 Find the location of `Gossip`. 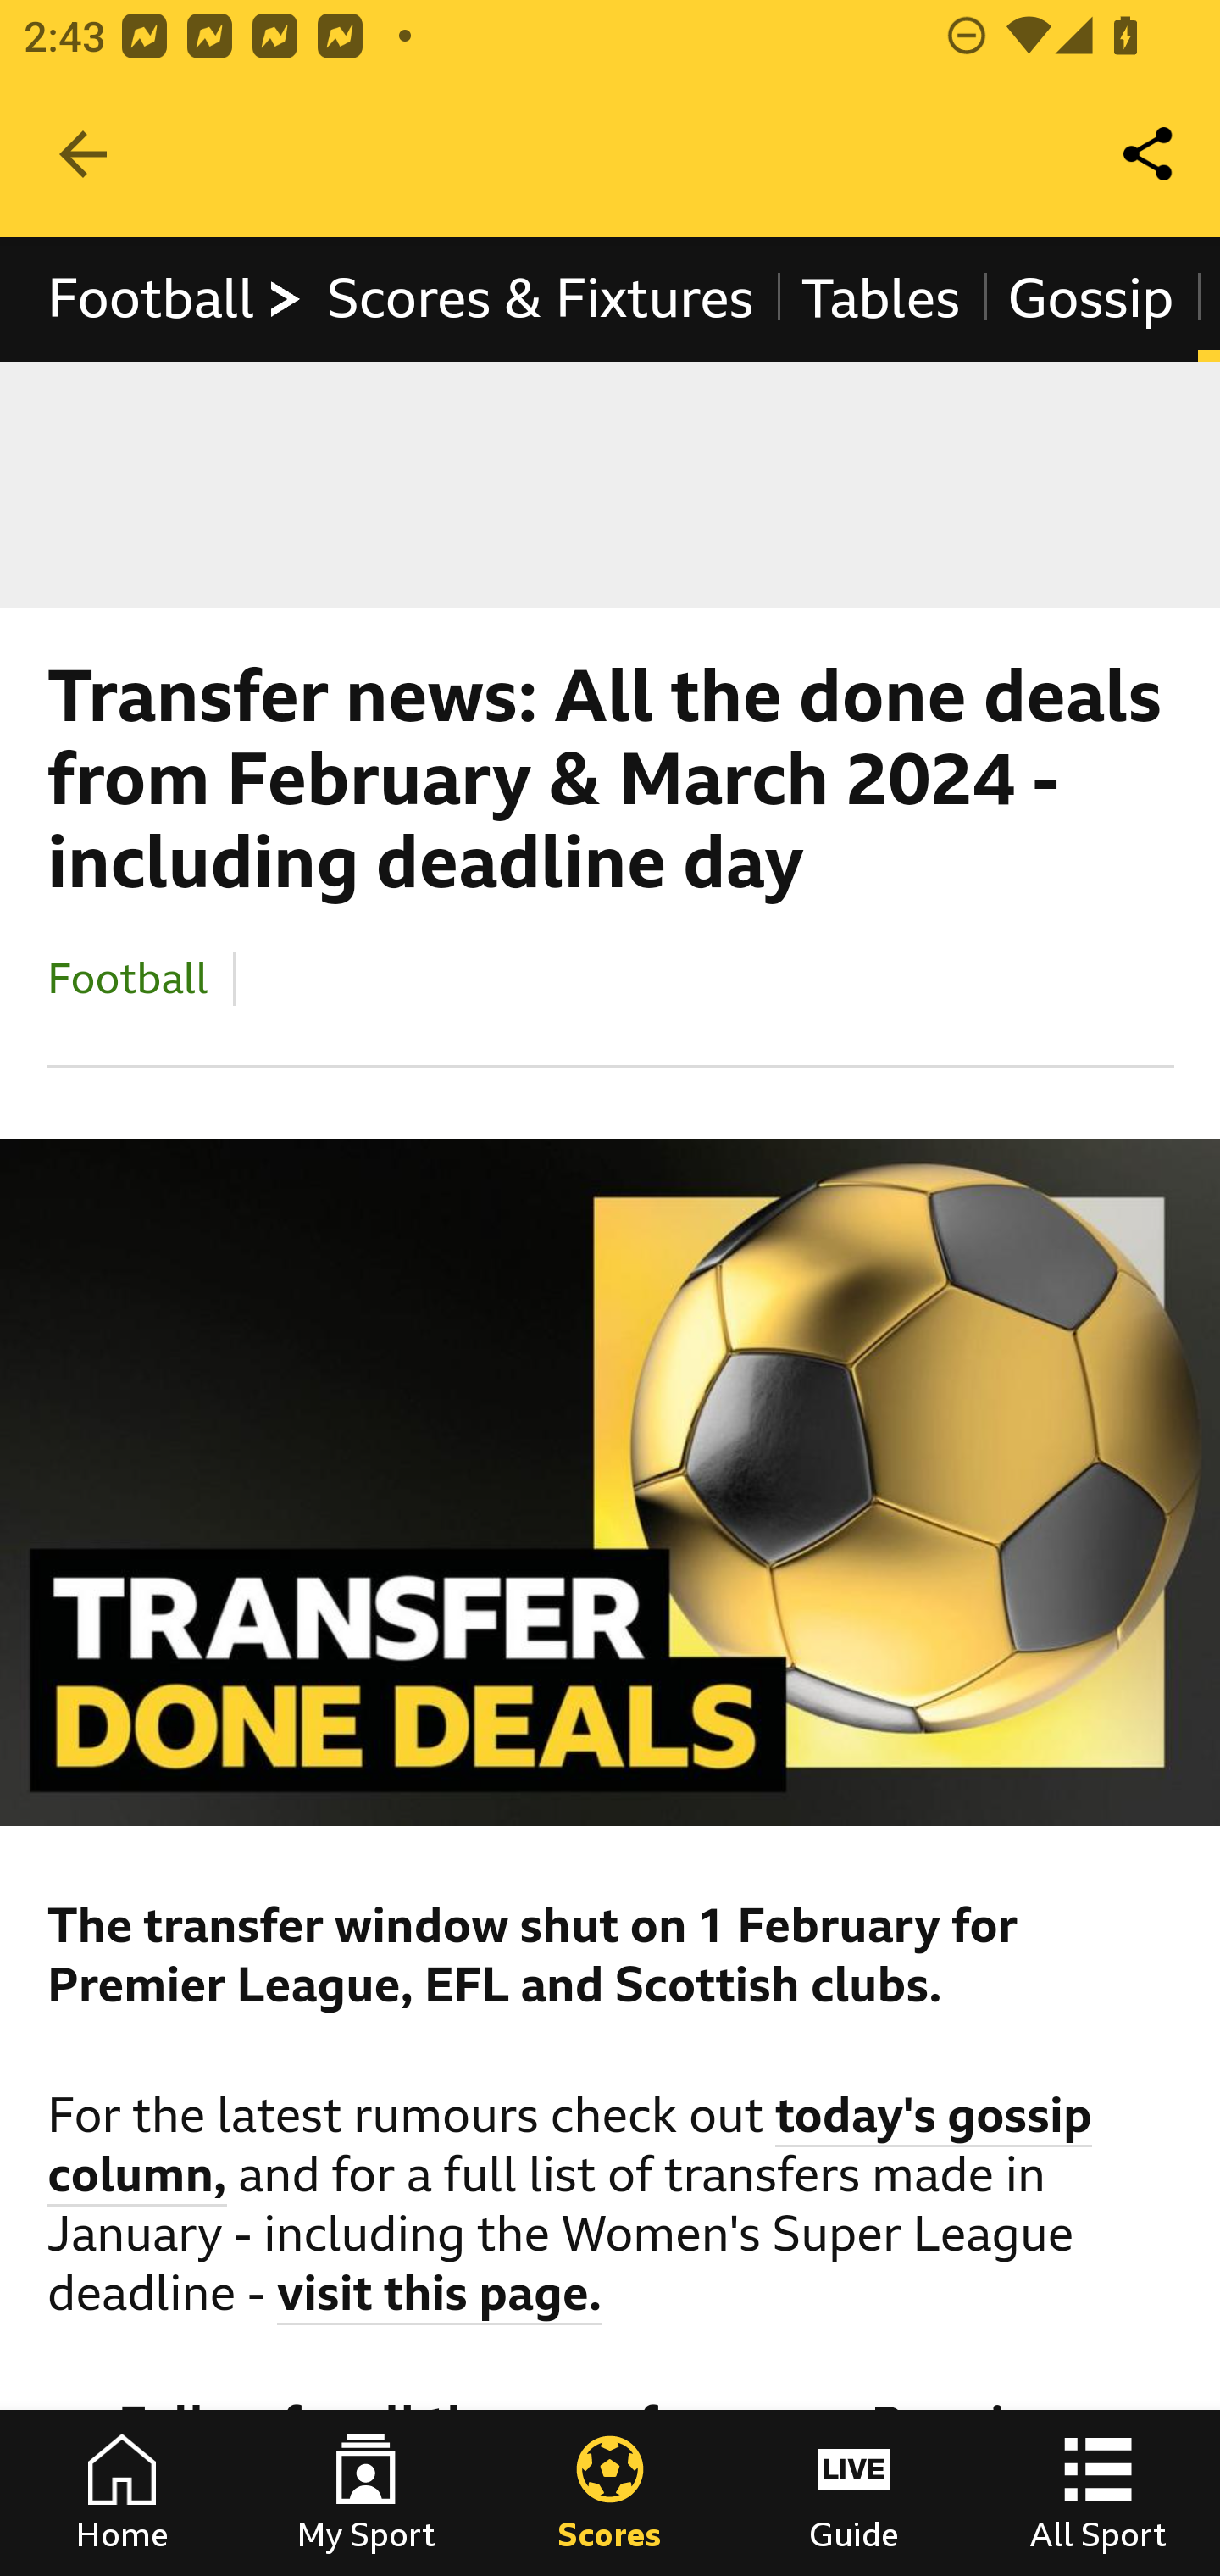

Gossip is located at coordinates (1090, 298).